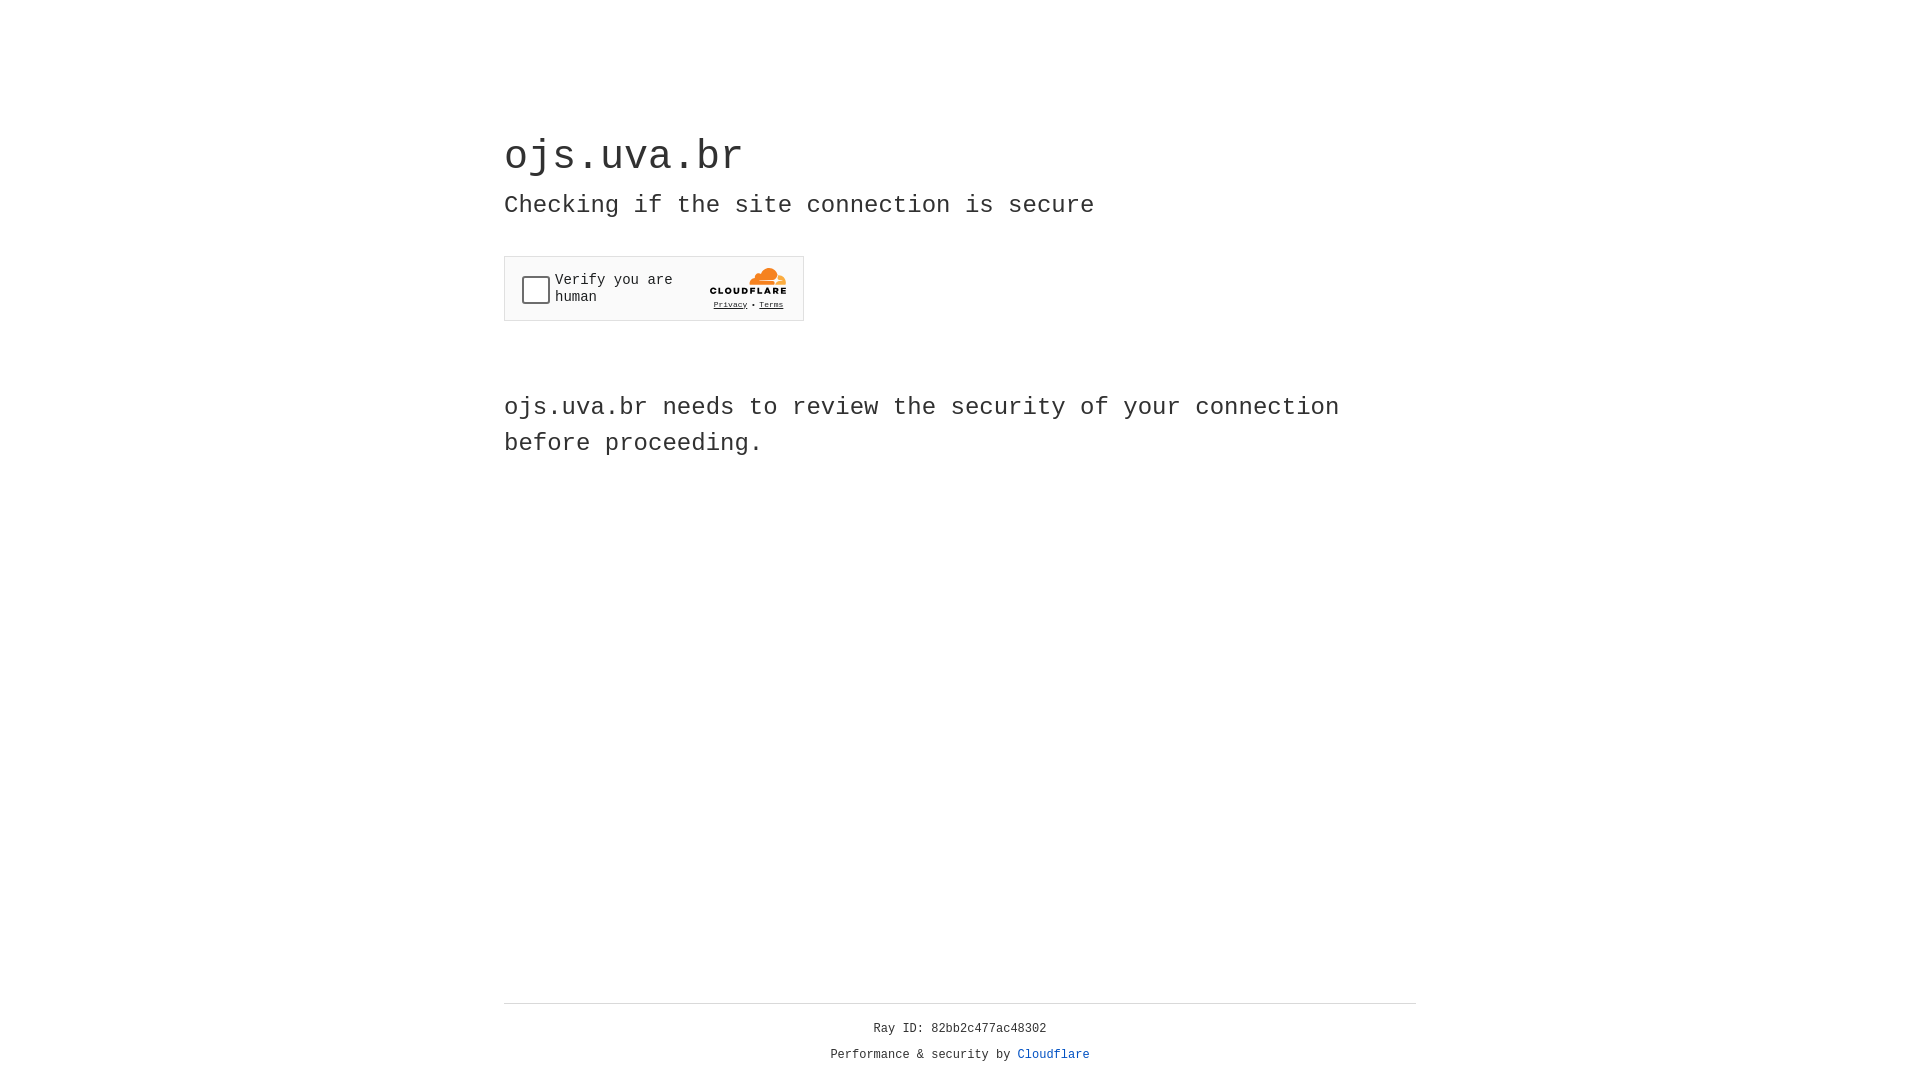 The width and height of the screenshot is (1920, 1080). What do you see at coordinates (654, 288) in the screenshot?
I see `Widget containing a Cloudflare security challenge` at bounding box center [654, 288].